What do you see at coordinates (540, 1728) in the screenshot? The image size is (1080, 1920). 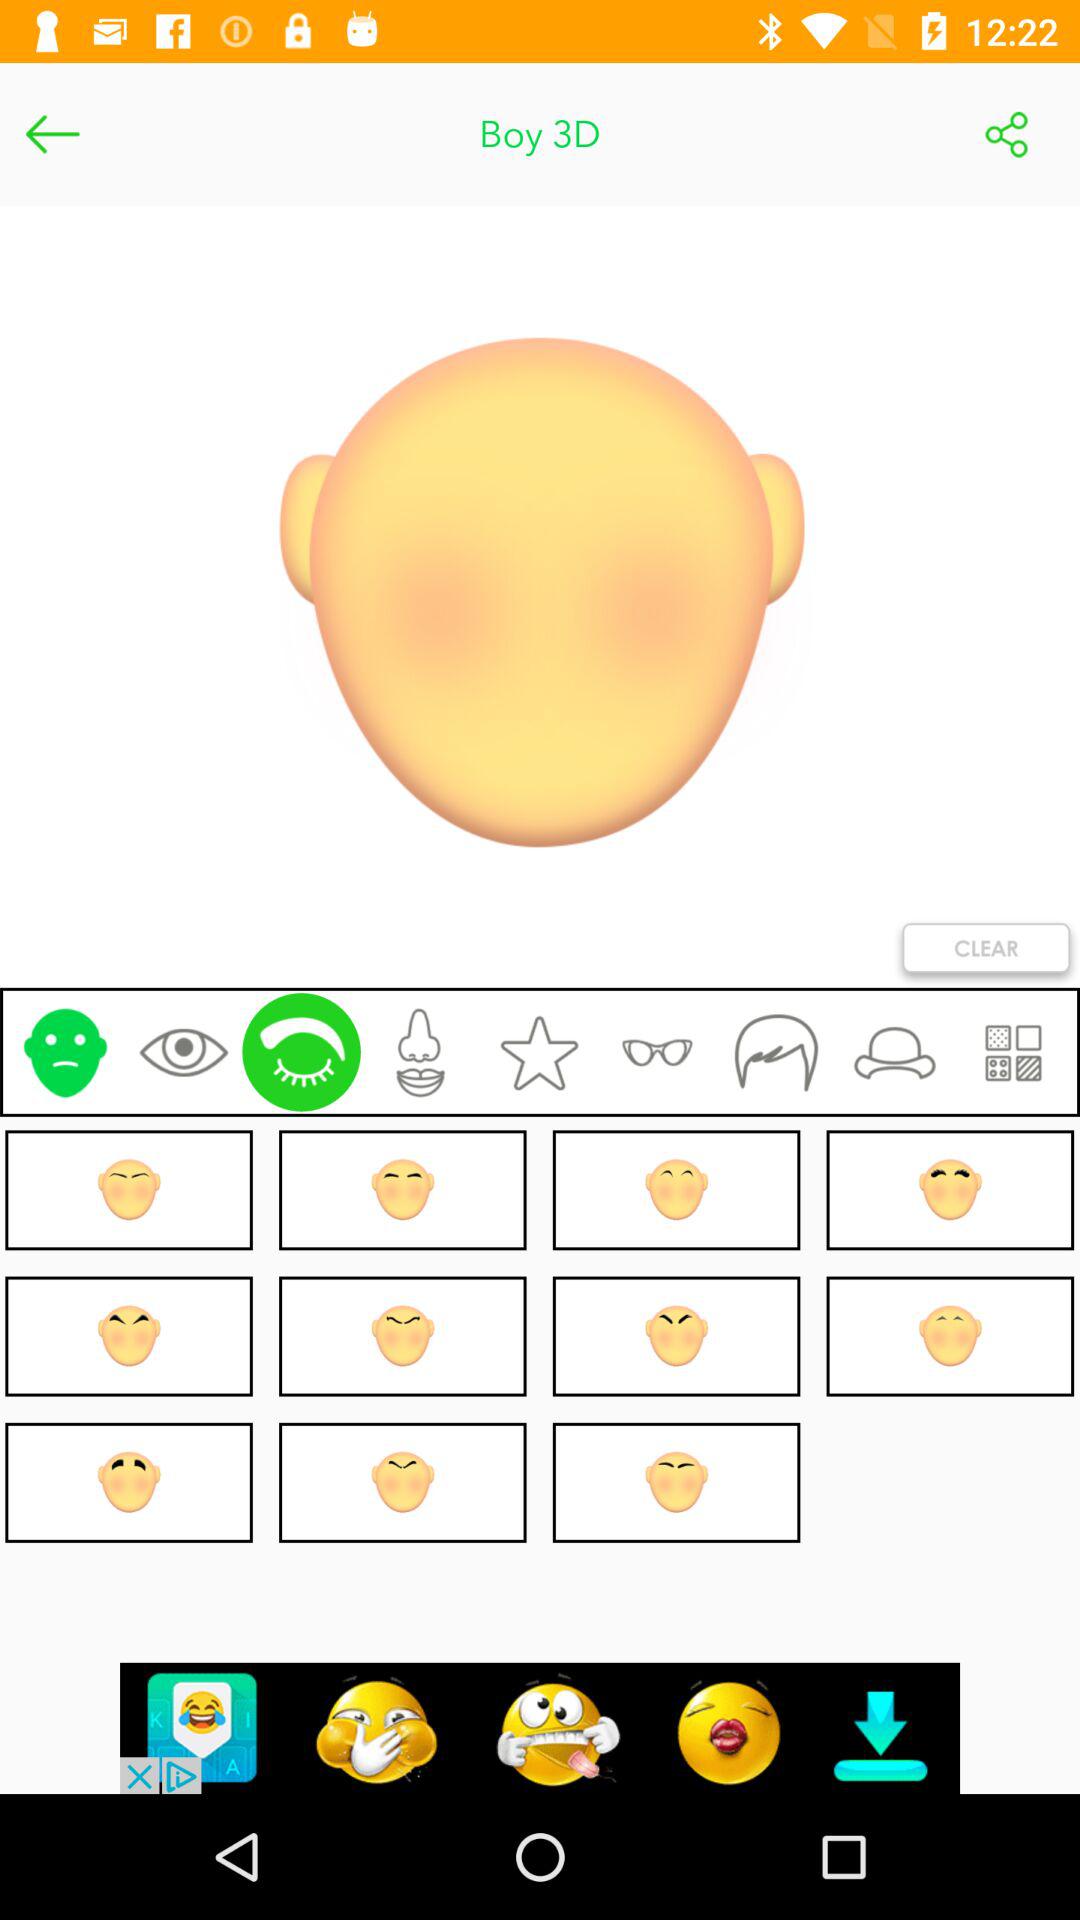 I see `open advertisement` at bounding box center [540, 1728].